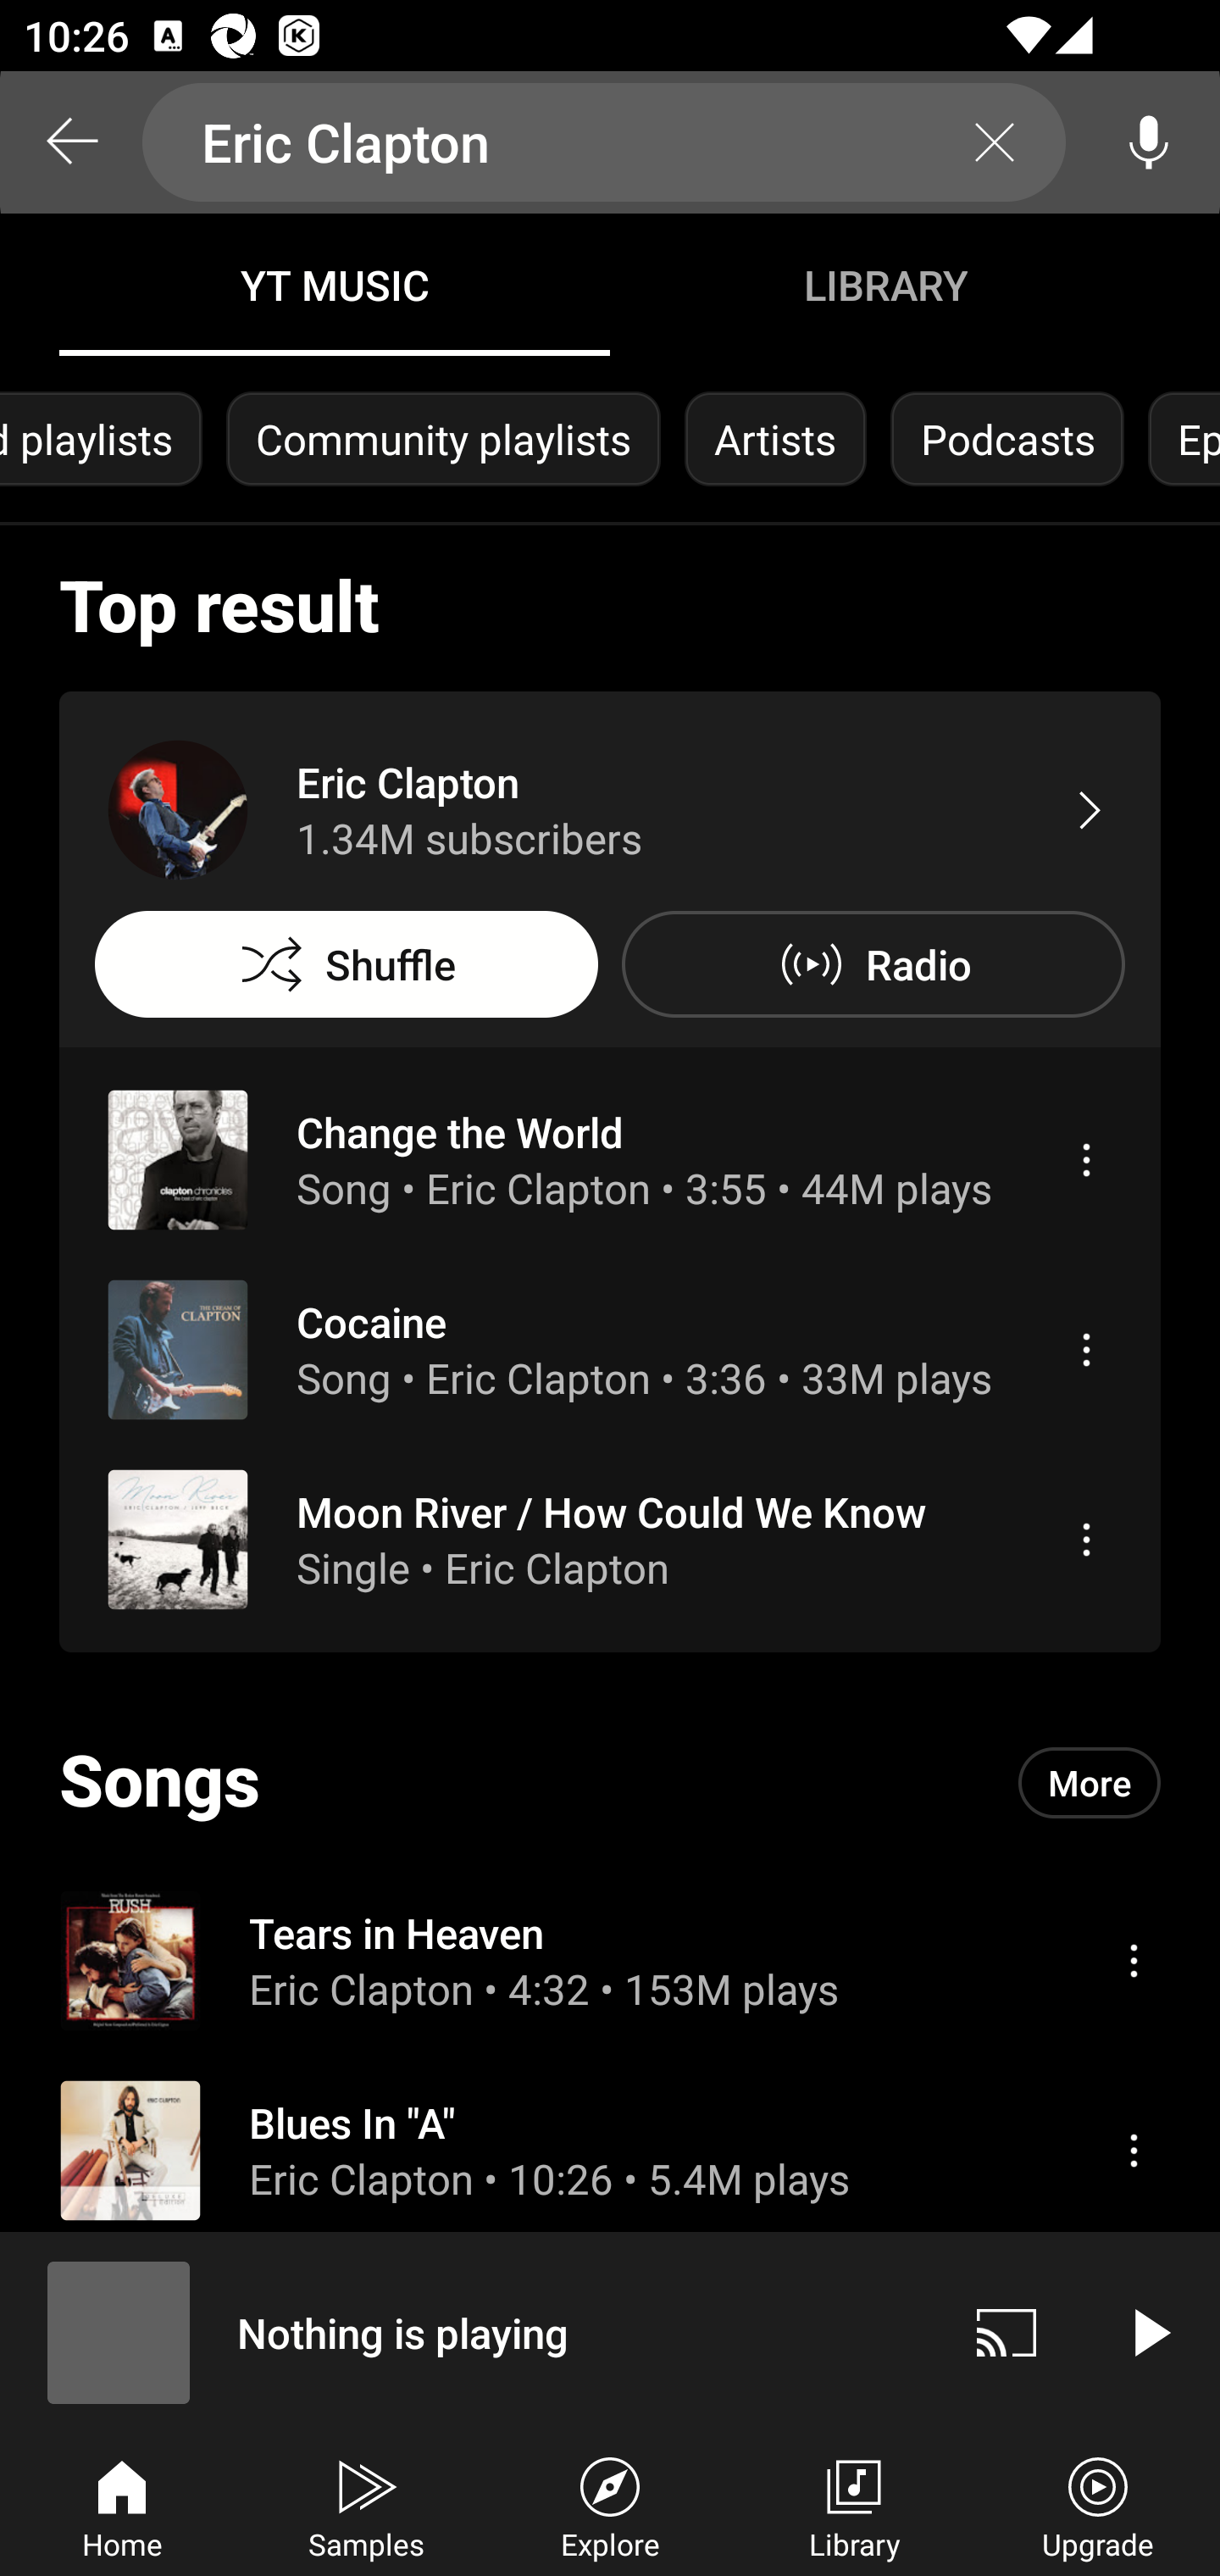 The image size is (1220, 2576). Describe the element at coordinates (1098, 2505) in the screenshot. I see `Upgrade` at that location.